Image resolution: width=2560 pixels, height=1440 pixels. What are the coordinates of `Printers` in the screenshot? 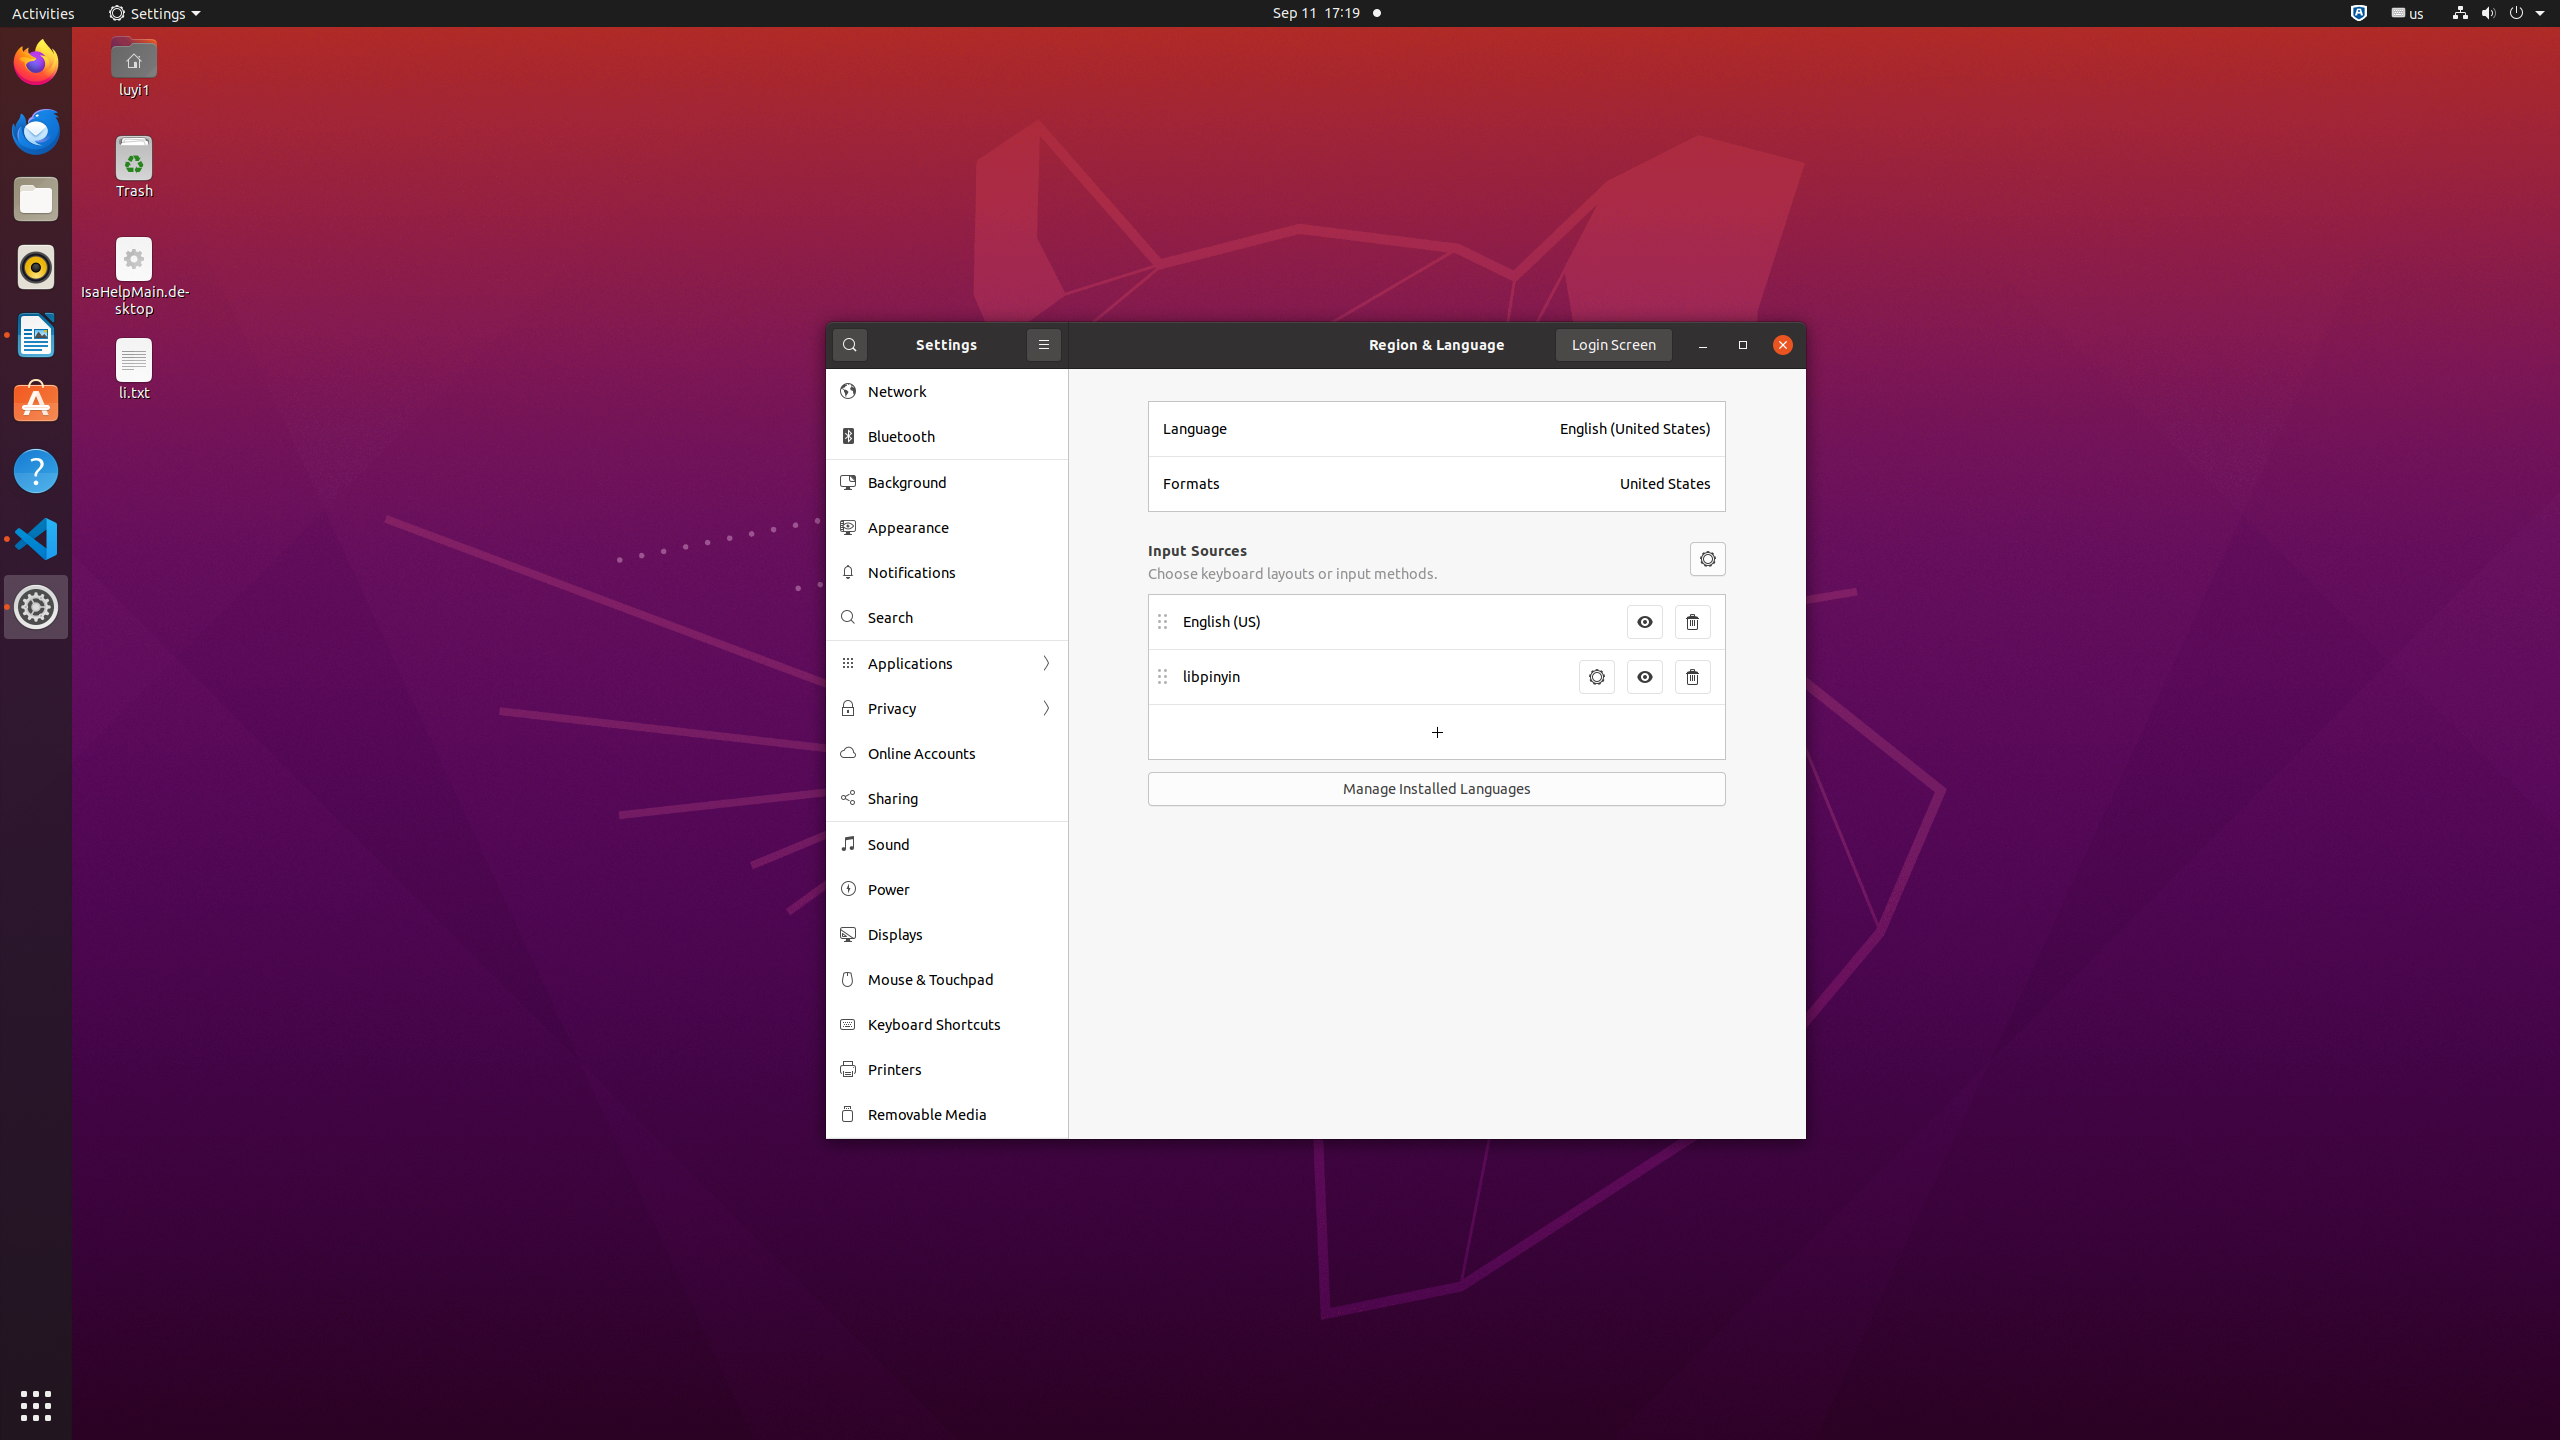 It's located at (961, 1070).